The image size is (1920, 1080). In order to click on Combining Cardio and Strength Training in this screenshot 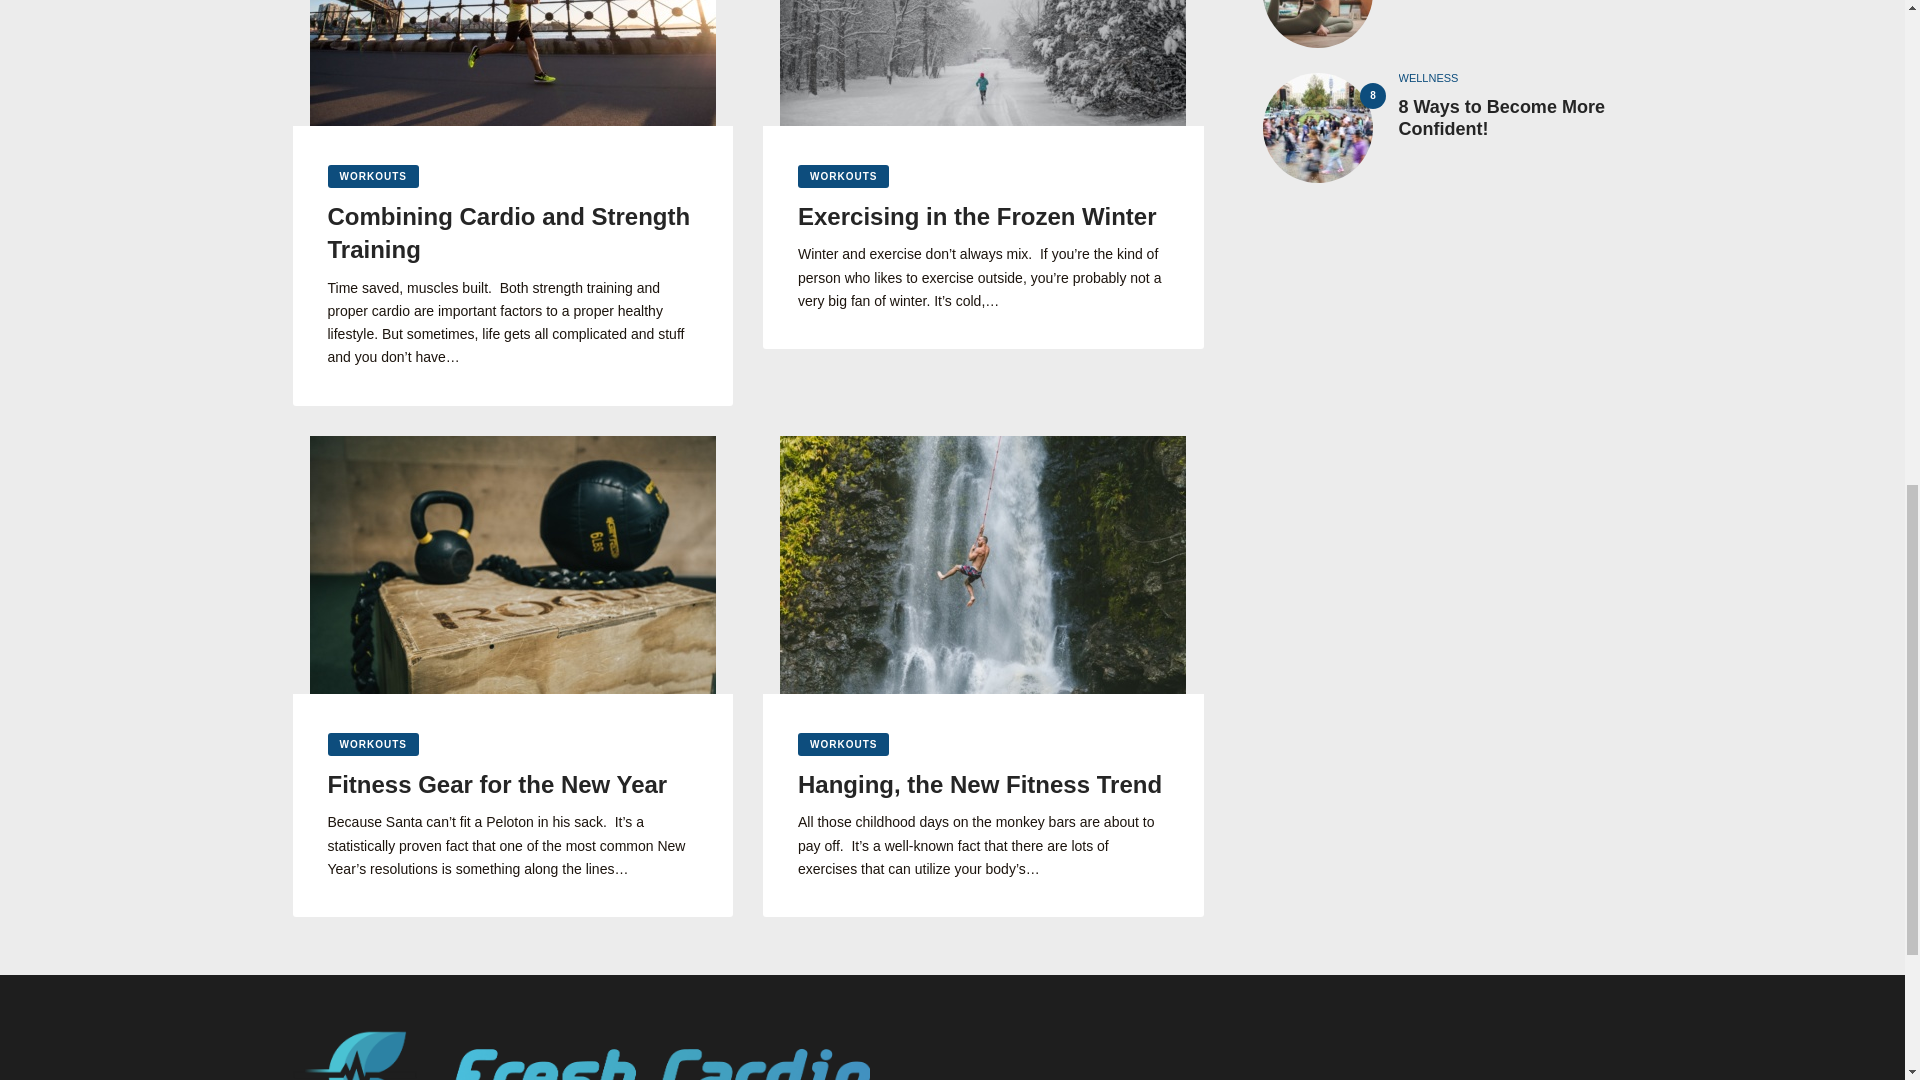, I will do `click(513, 232)`.